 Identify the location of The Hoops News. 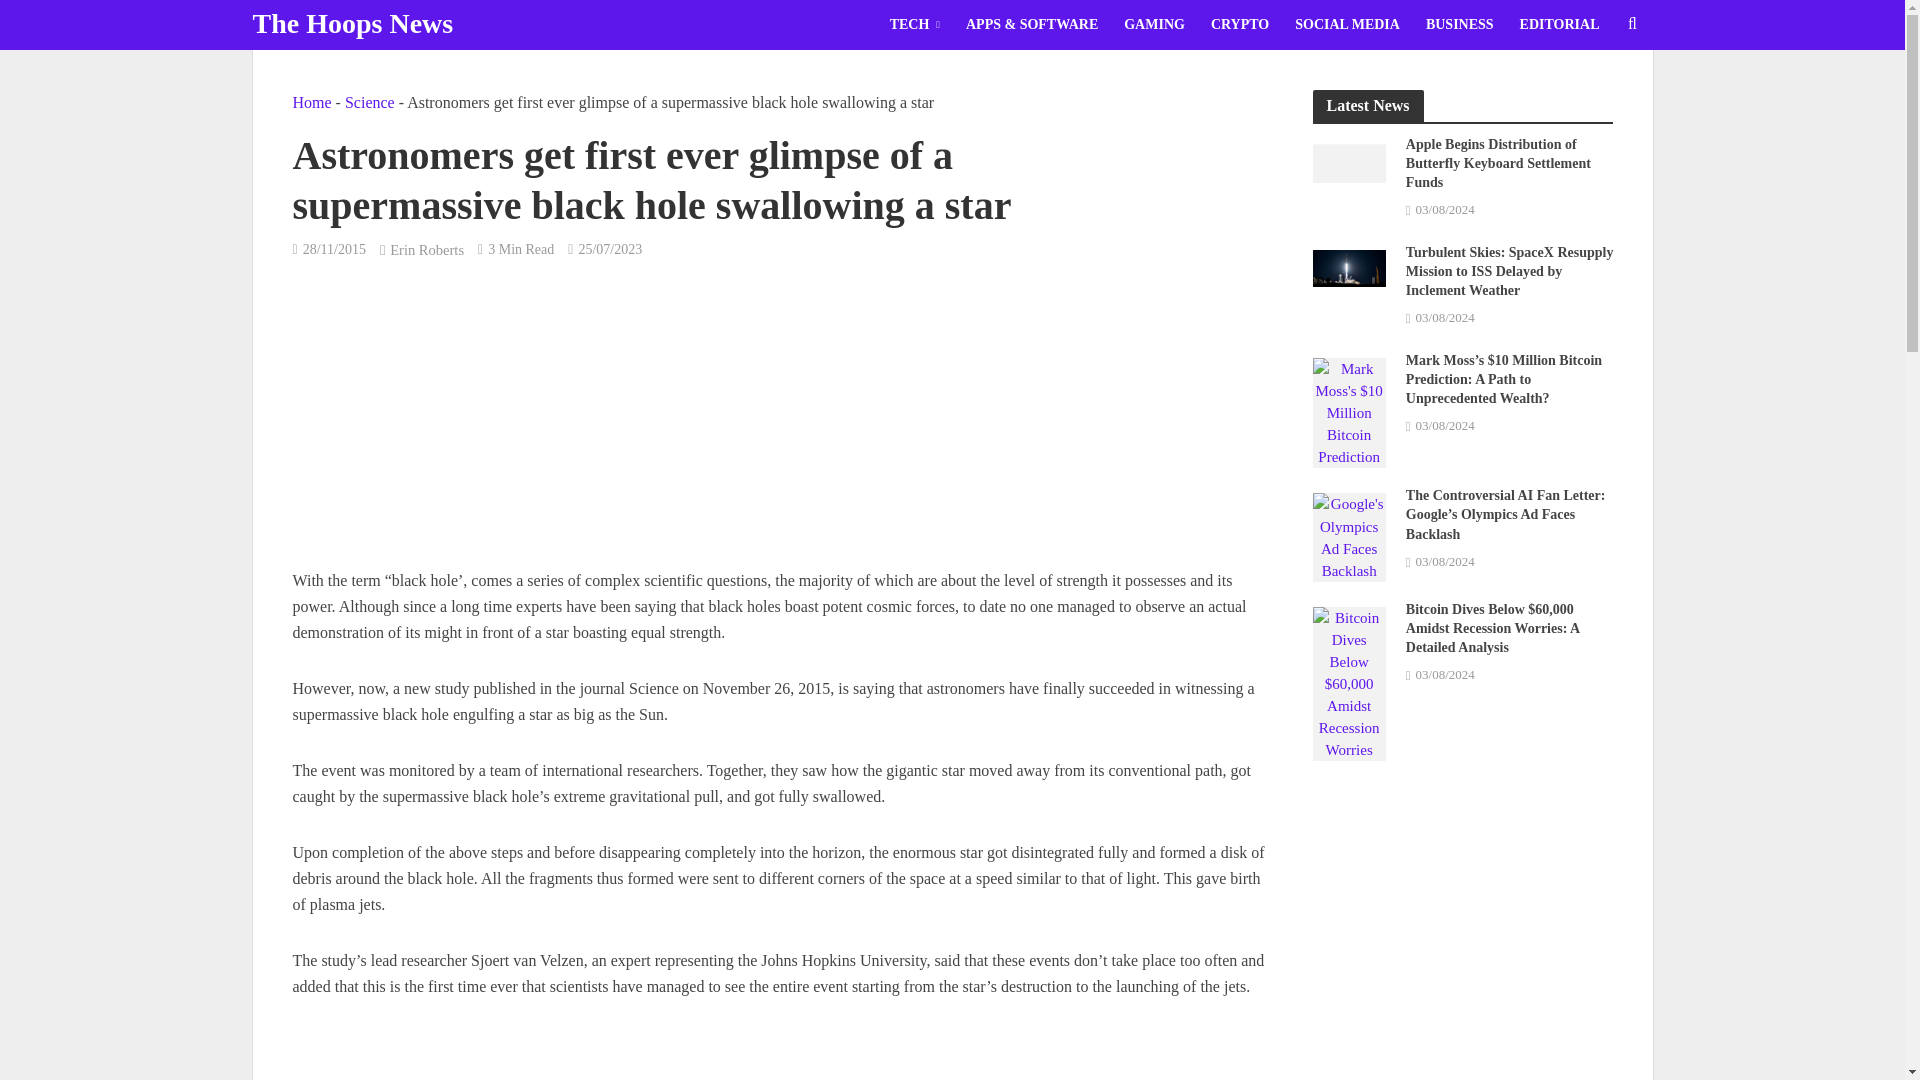
(352, 22).